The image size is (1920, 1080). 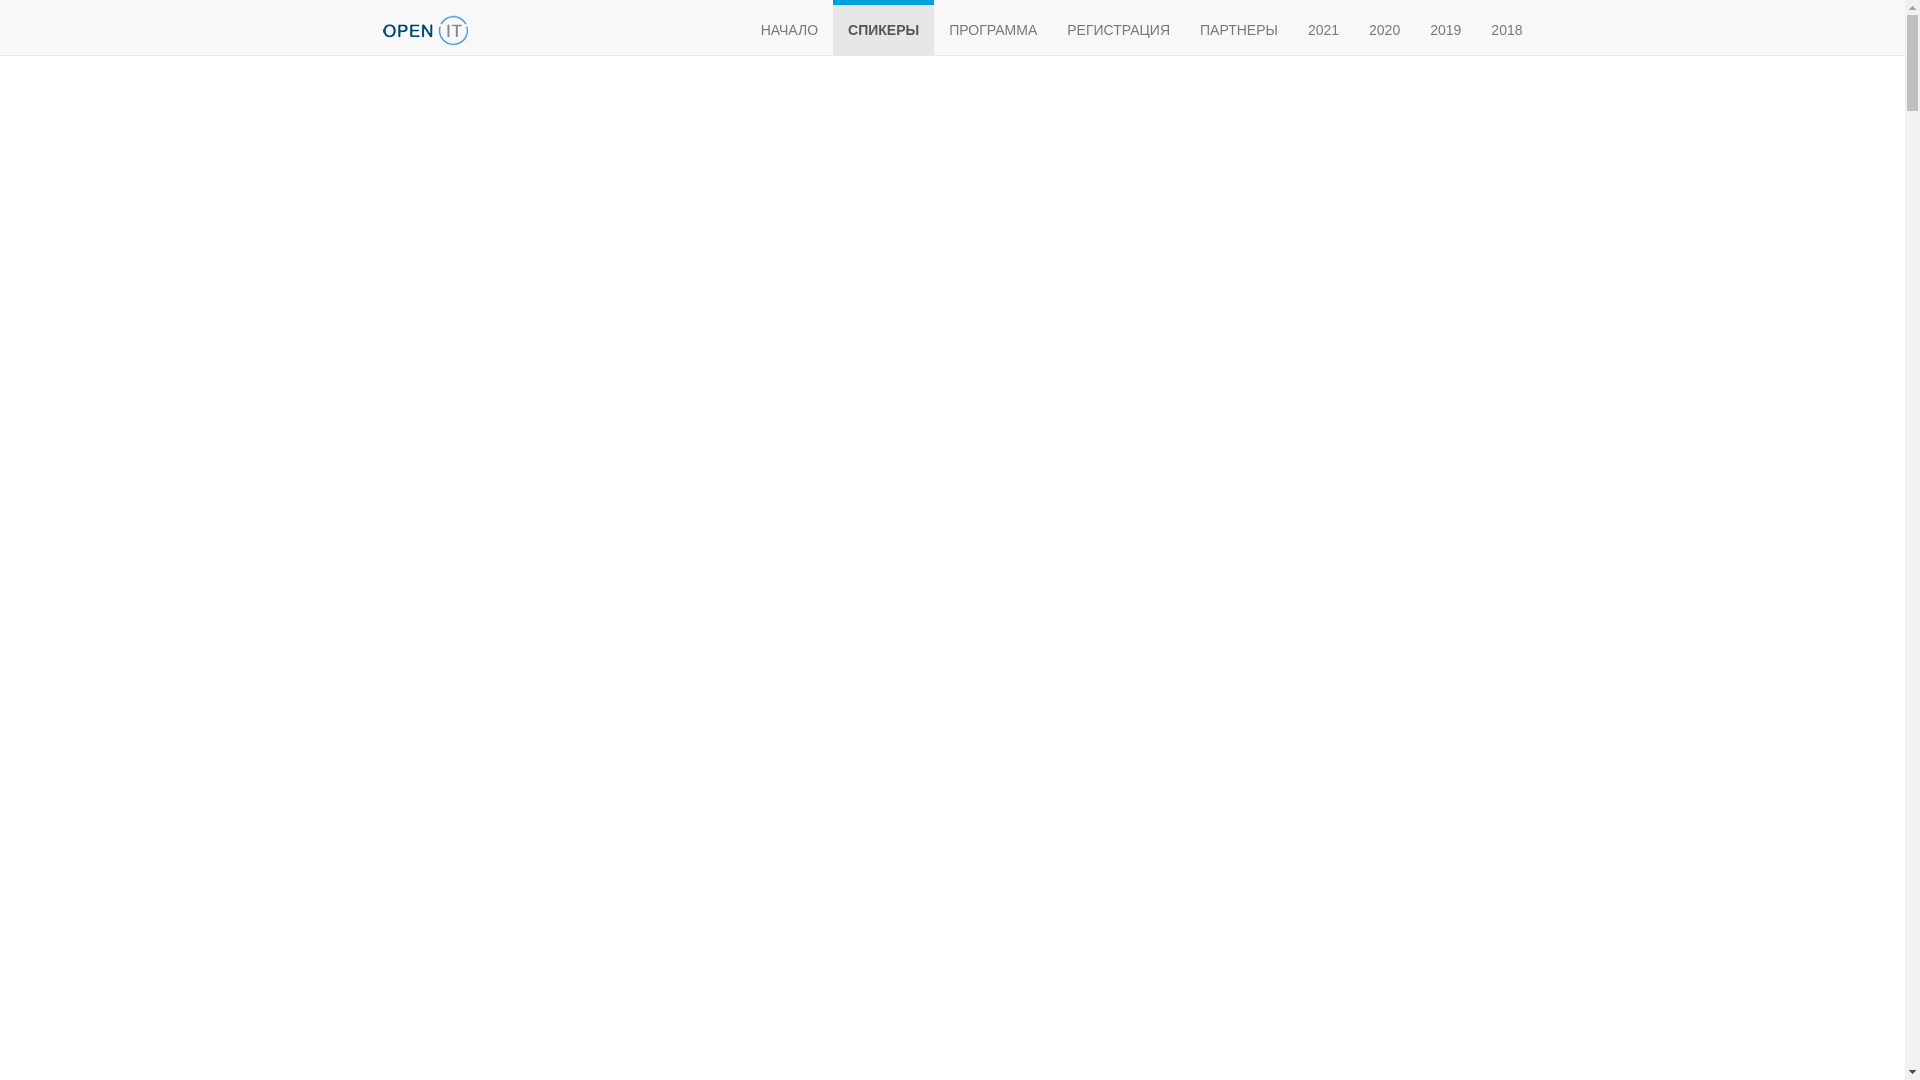 I want to click on 2020, so click(x=1384, y=28).